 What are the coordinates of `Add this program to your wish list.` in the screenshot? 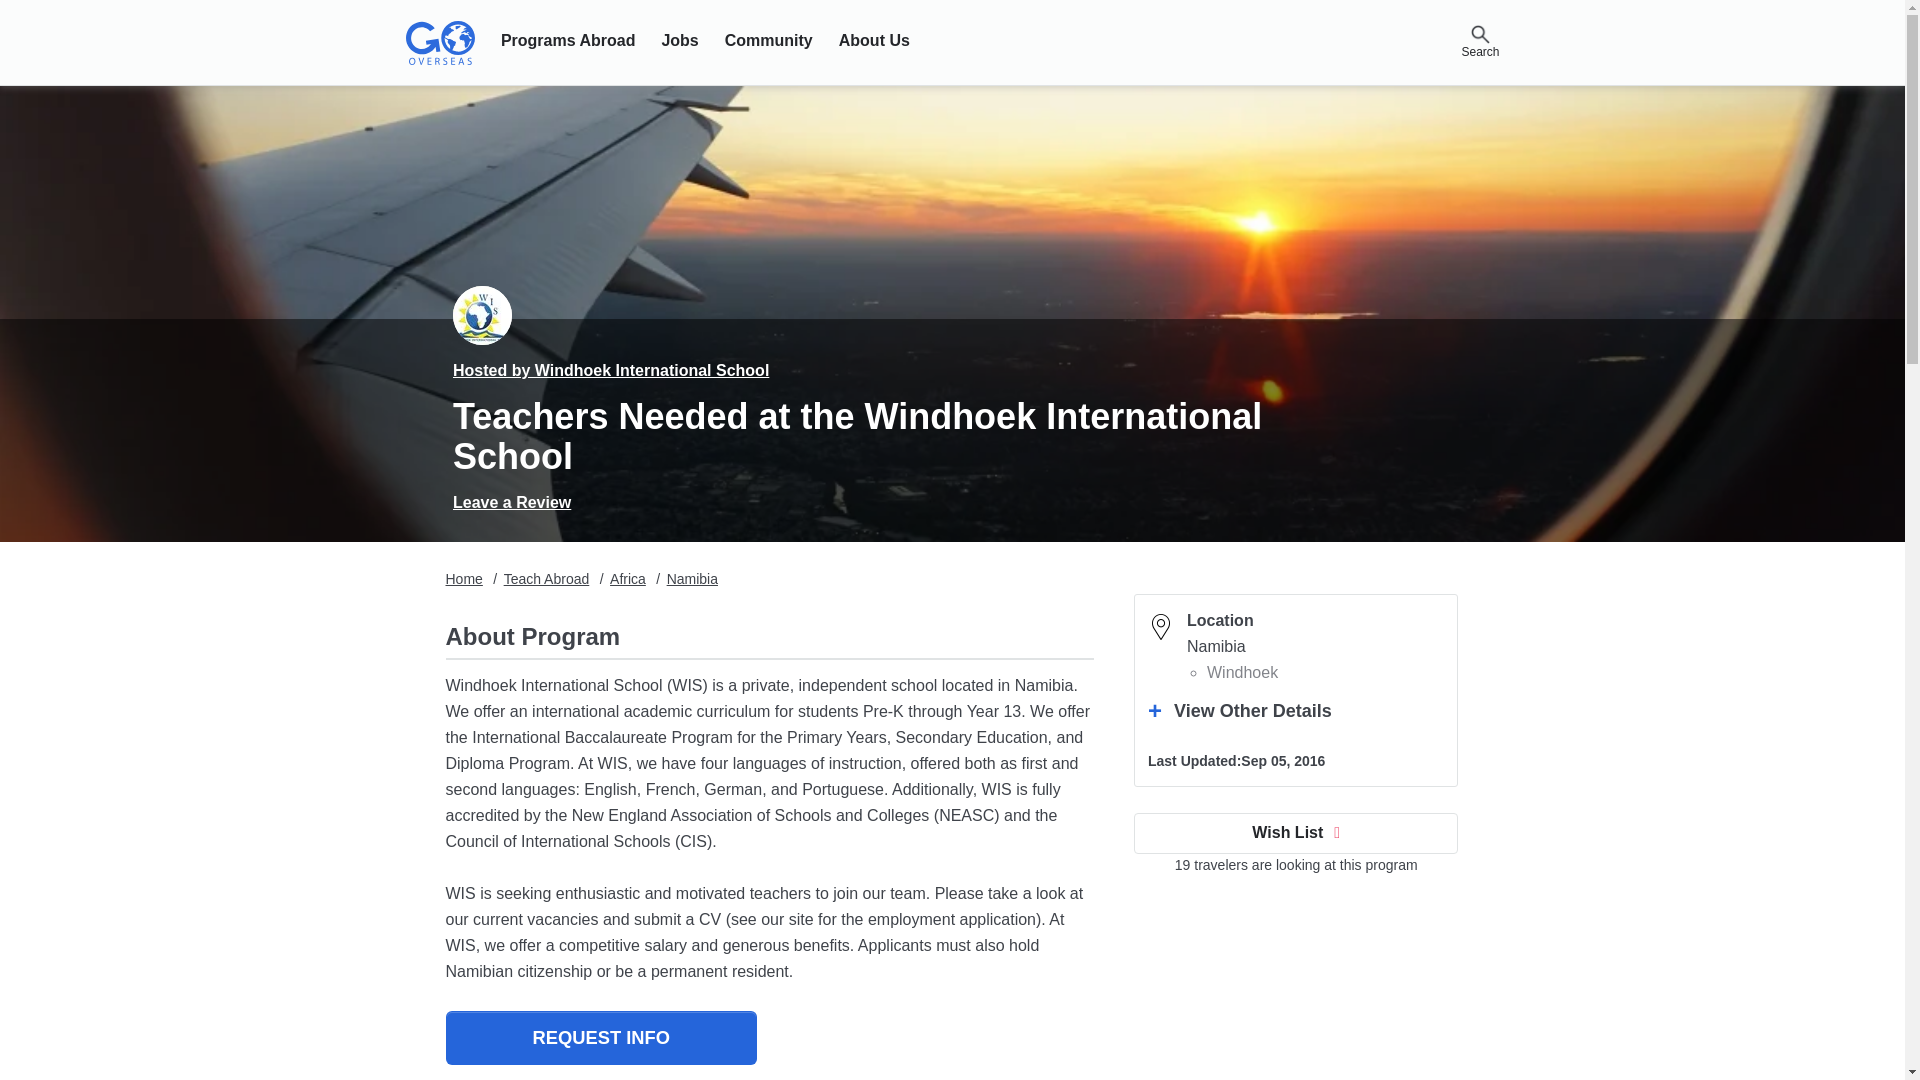 It's located at (1296, 832).